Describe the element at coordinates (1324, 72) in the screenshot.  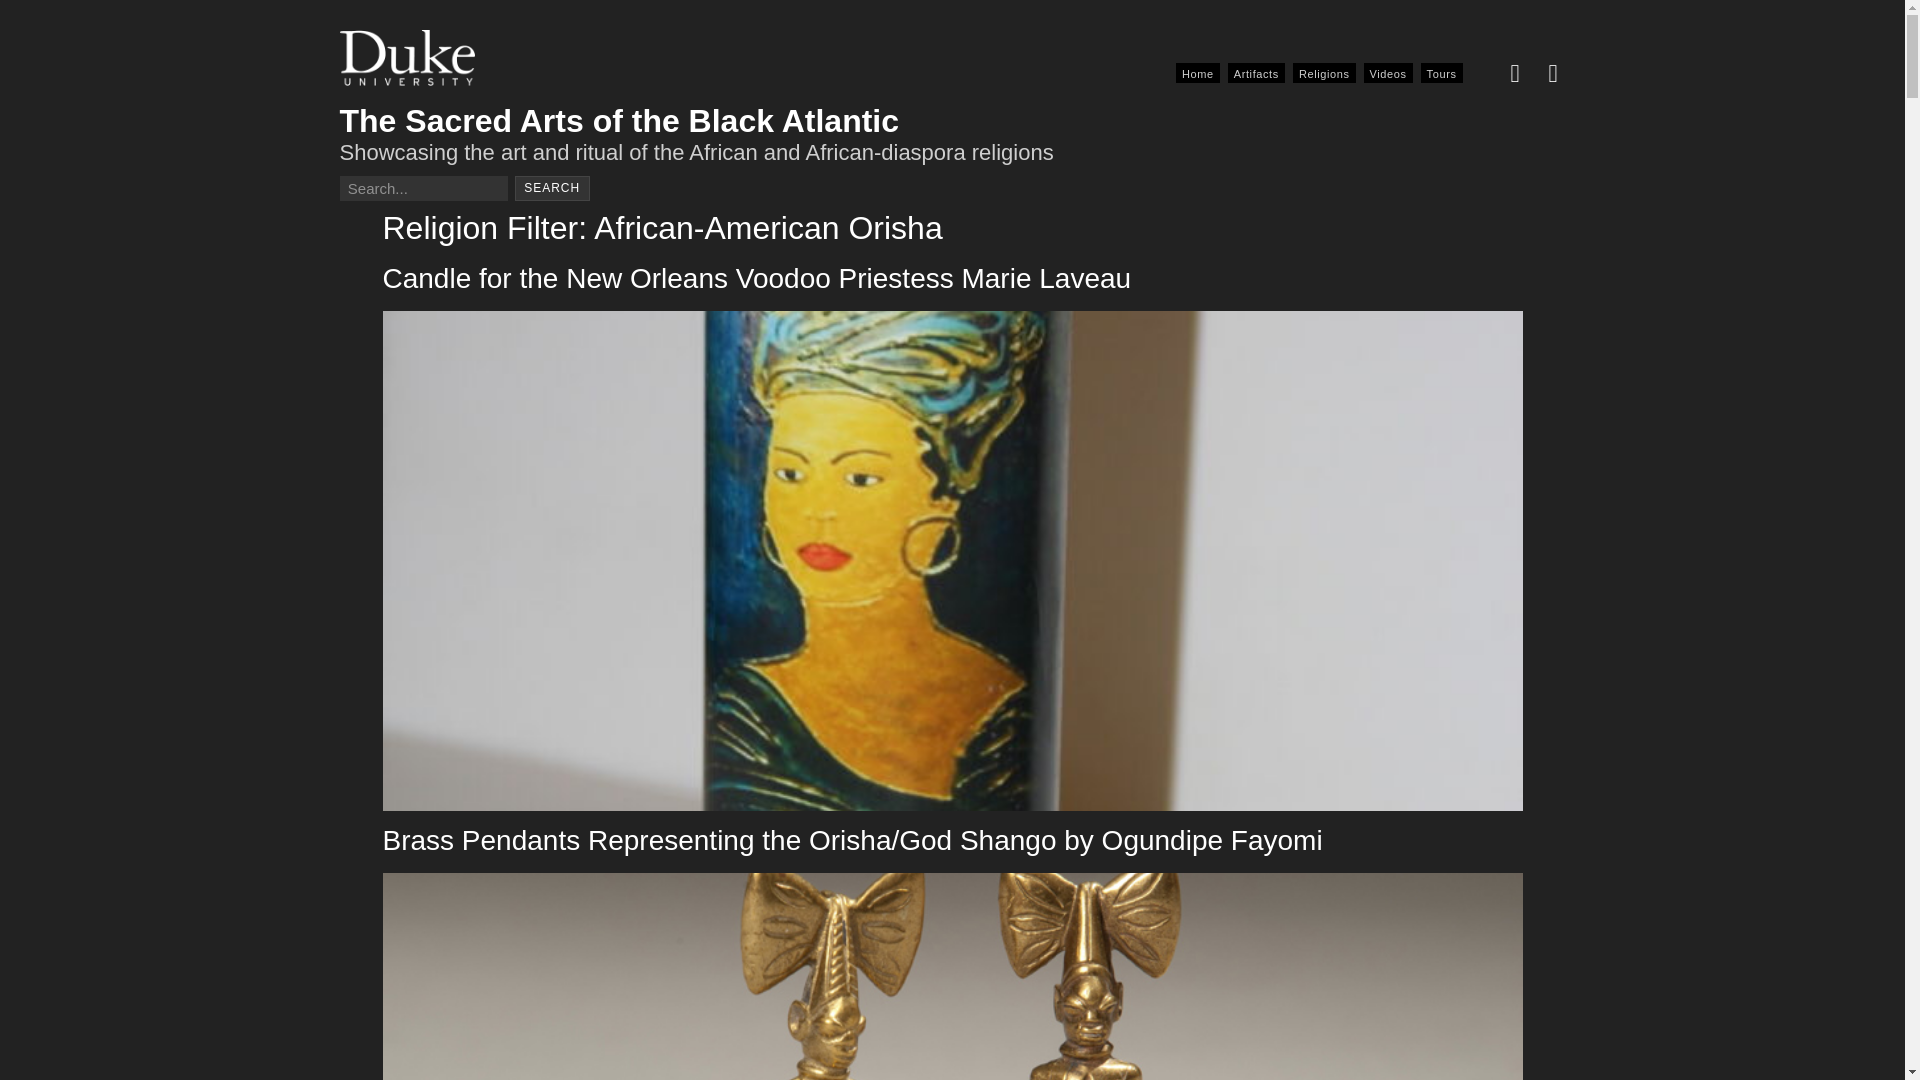
I see `Religions` at that location.